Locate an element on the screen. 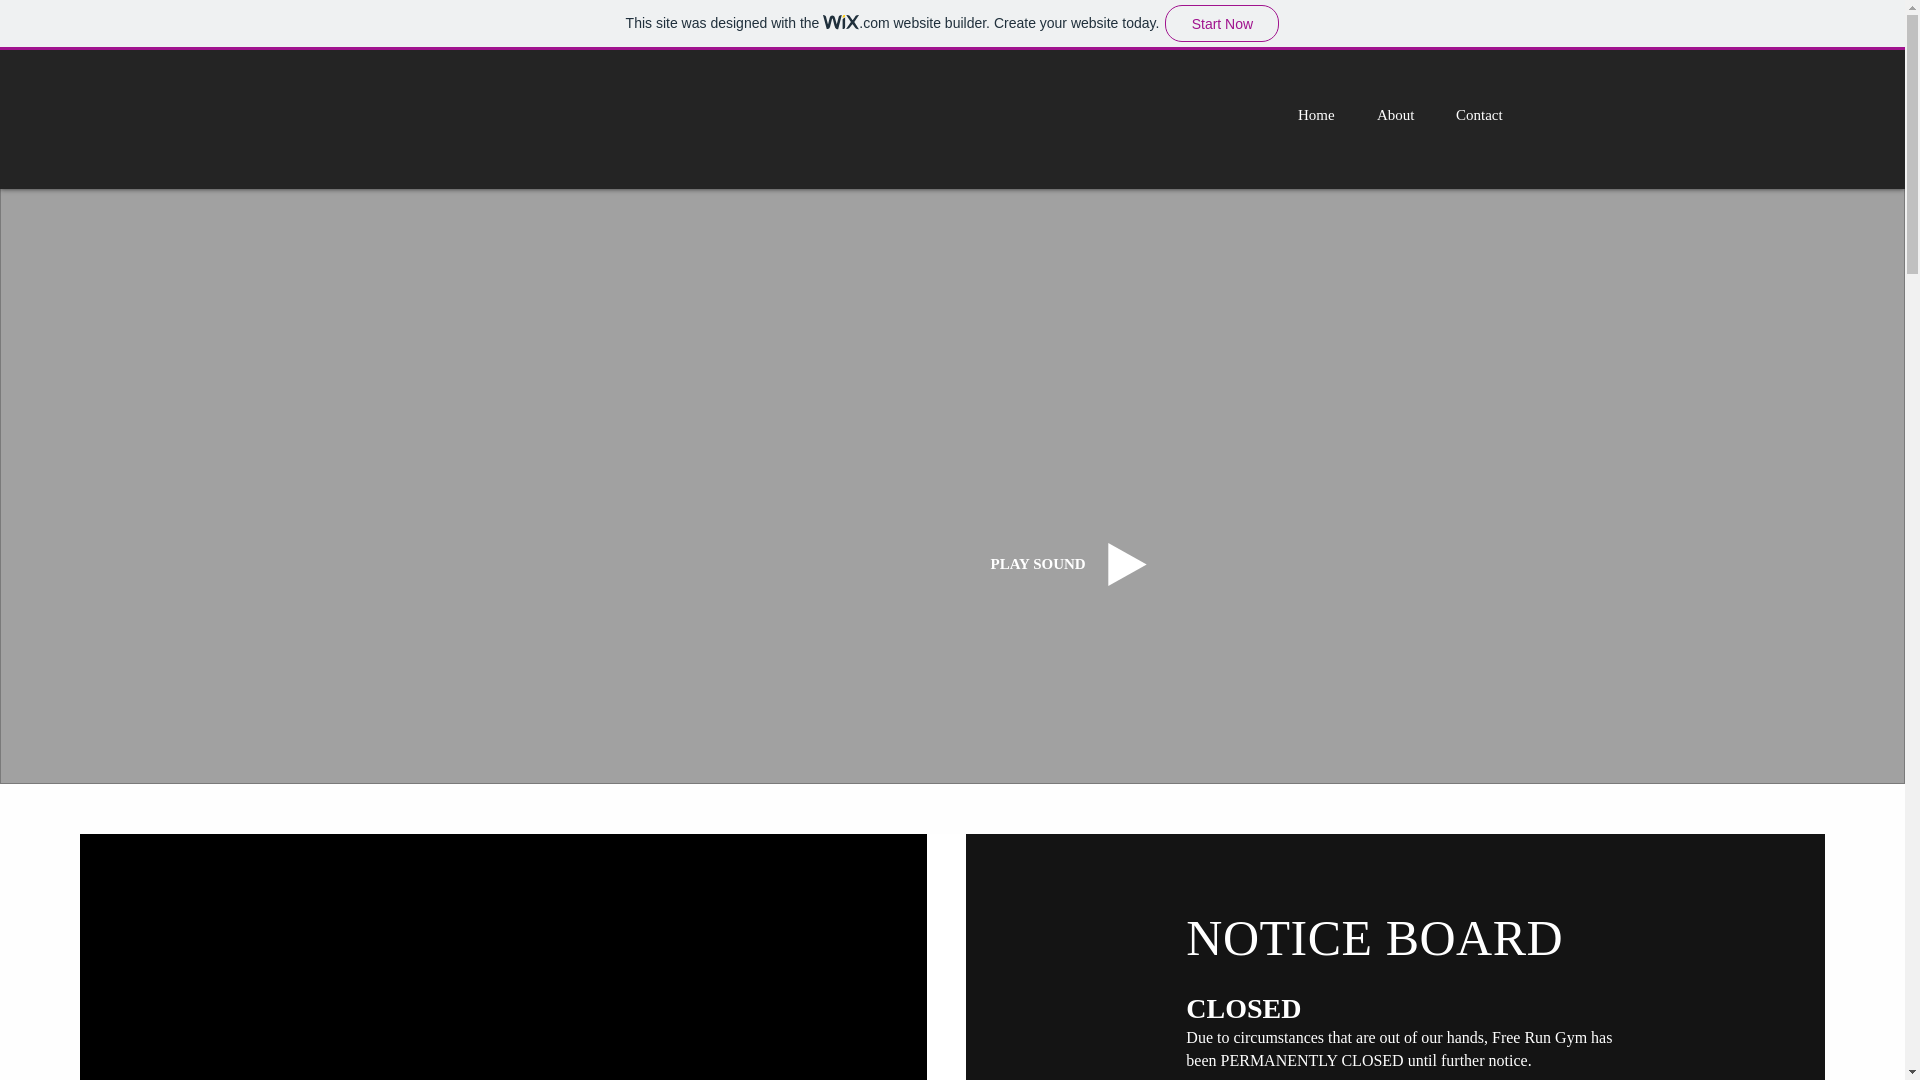 The width and height of the screenshot is (1920, 1080). Contact is located at coordinates (1484, 114).